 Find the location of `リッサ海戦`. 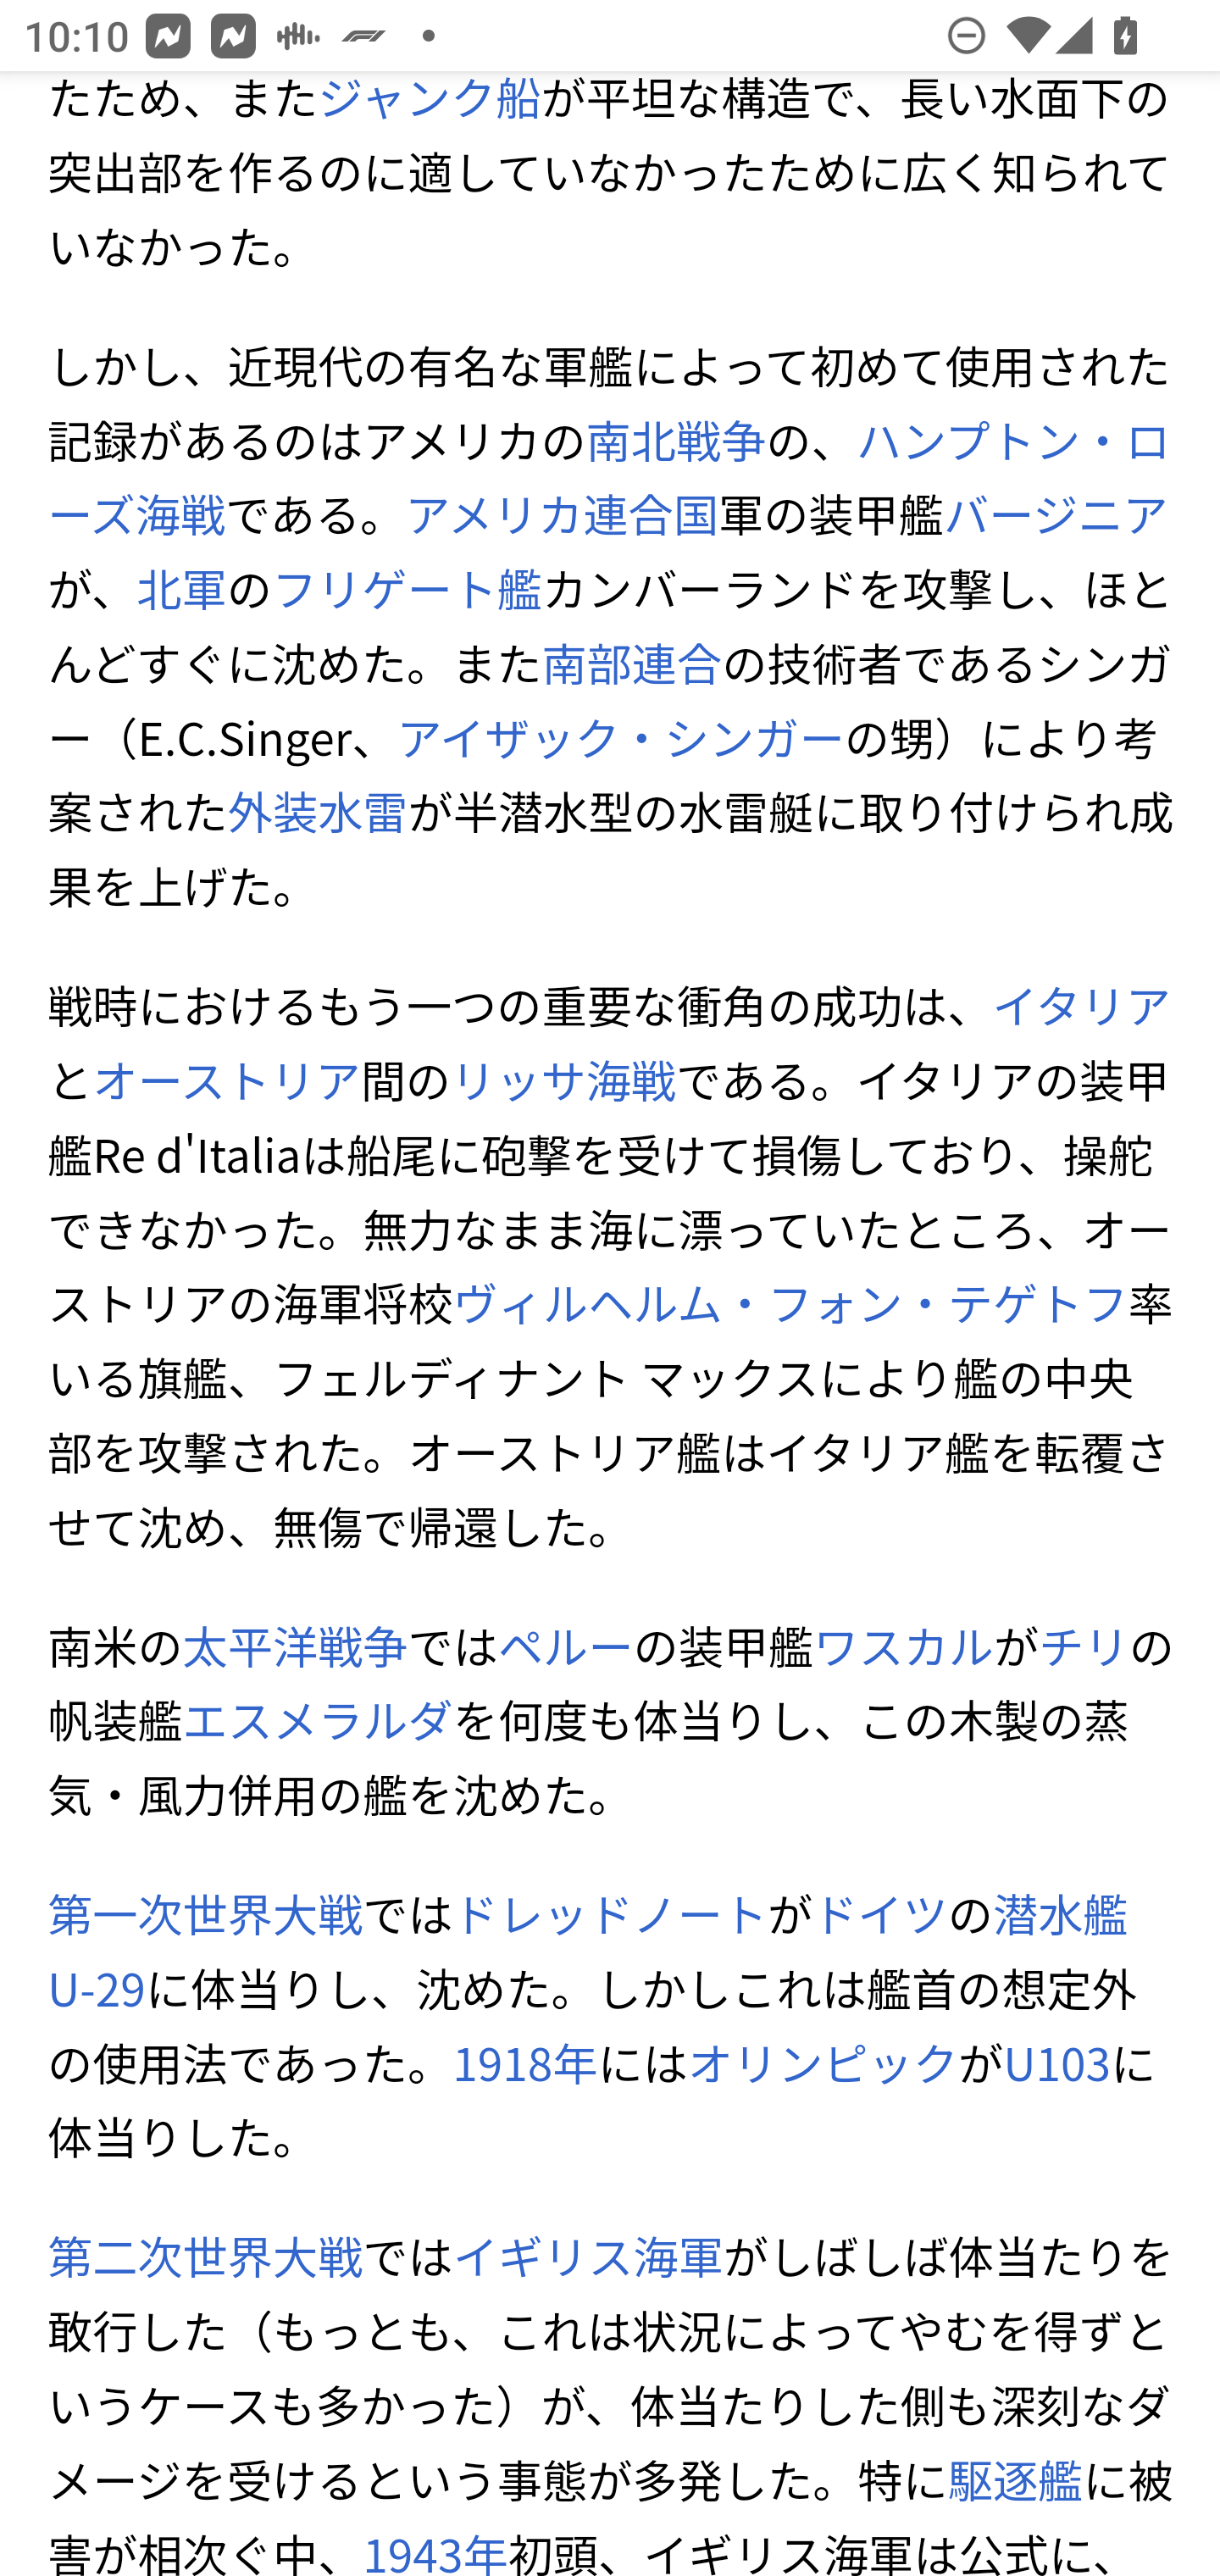

リッサ海戦 is located at coordinates (564, 1080).